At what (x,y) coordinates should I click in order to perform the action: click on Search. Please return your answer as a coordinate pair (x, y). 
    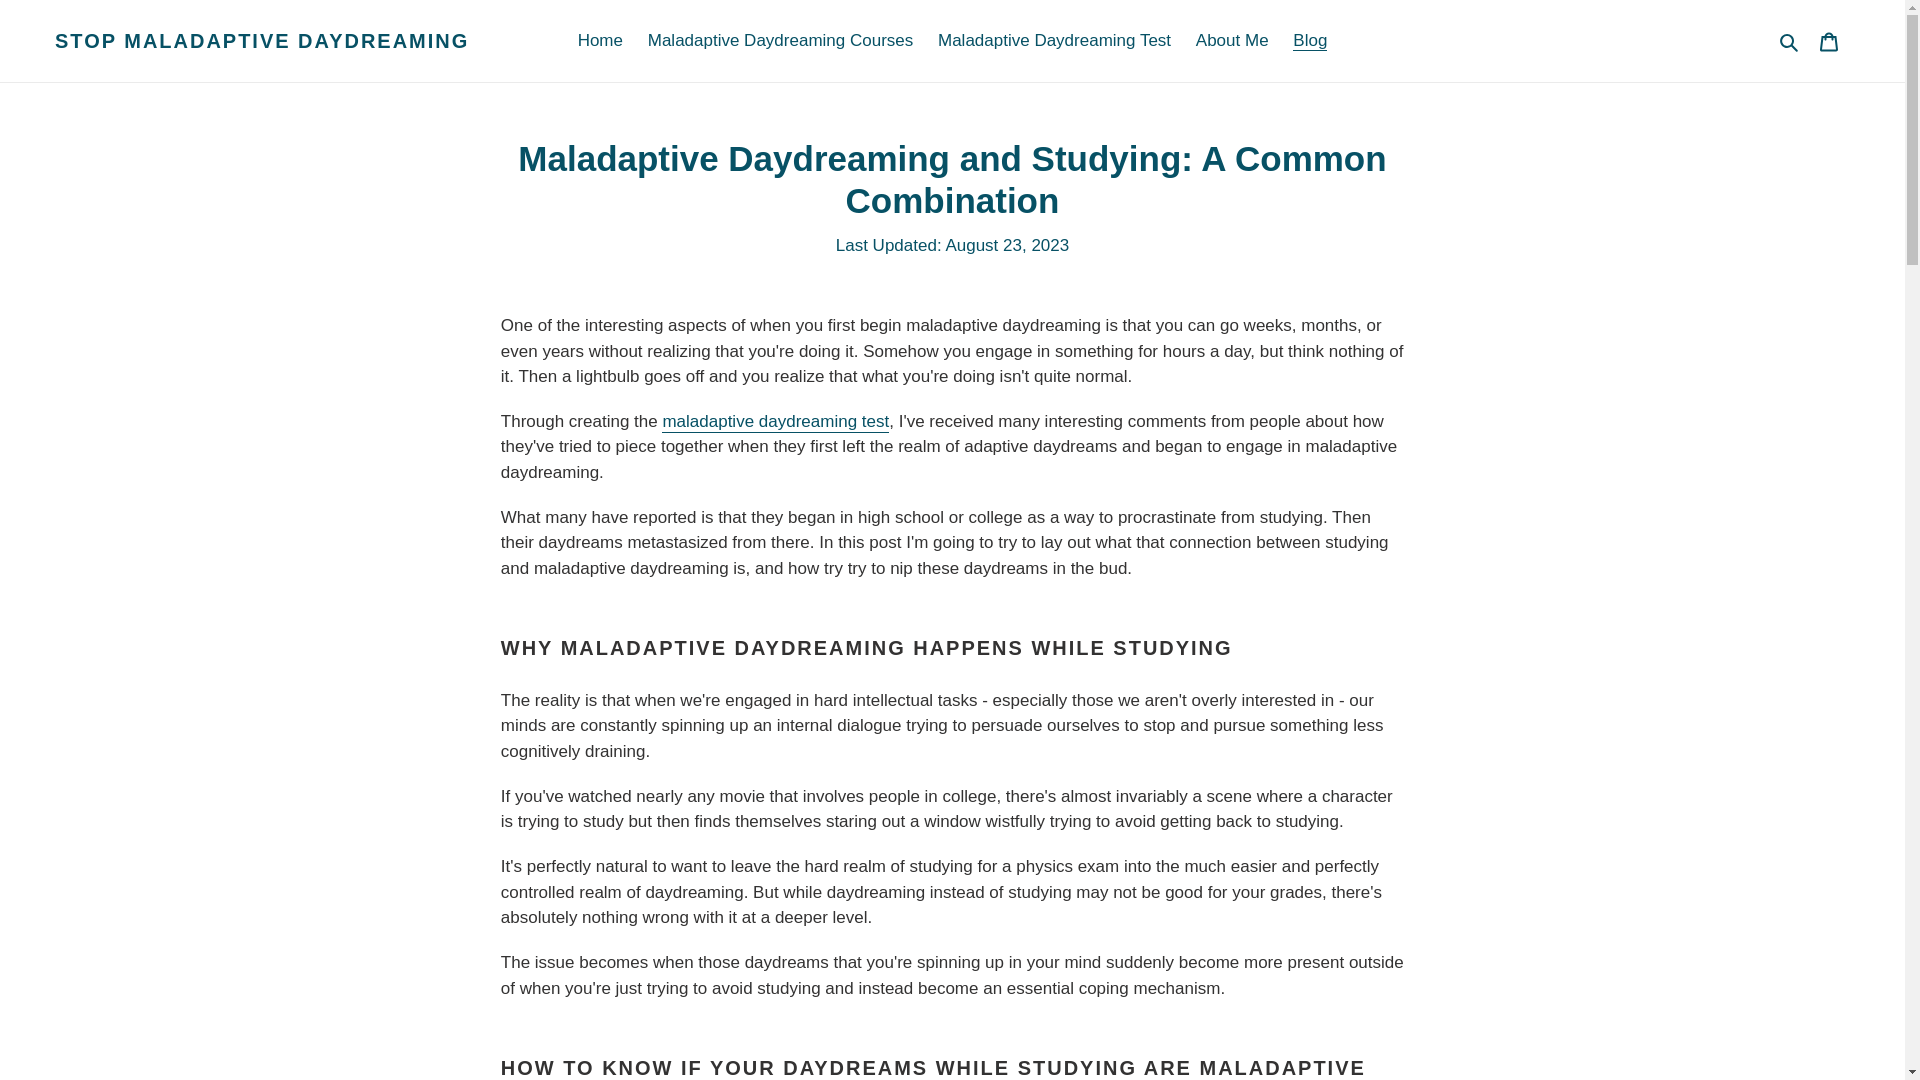
    Looking at the image, I should click on (1790, 41).